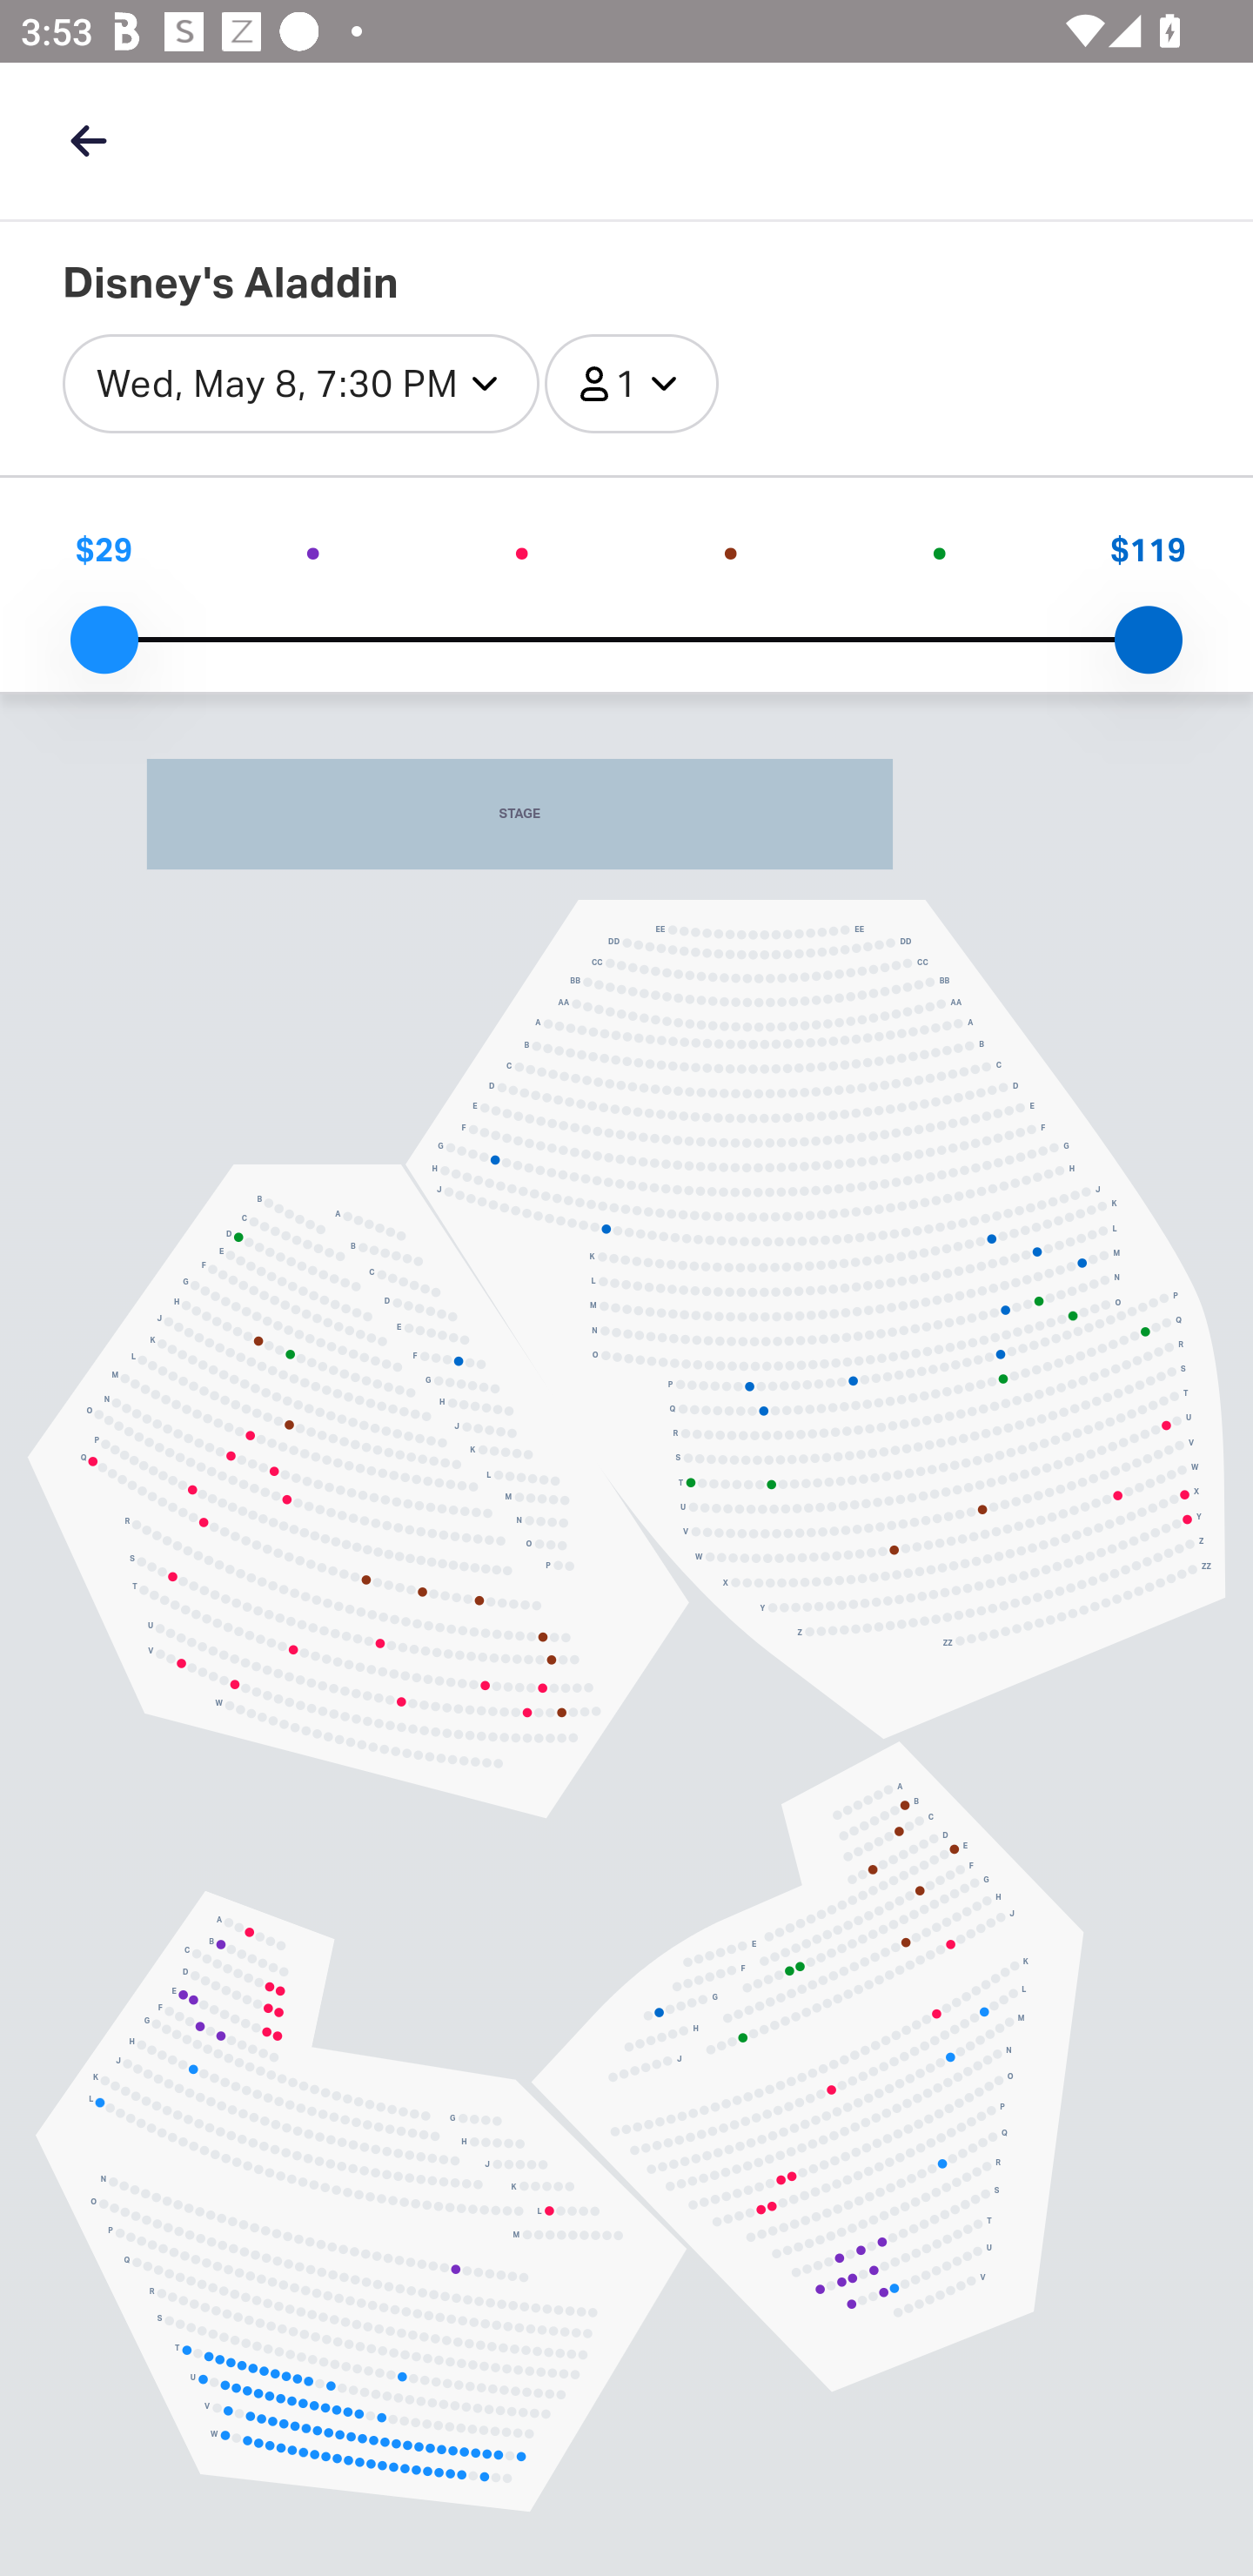 The image size is (1253, 2576). What do you see at coordinates (88, 140) in the screenshot?
I see `back button` at bounding box center [88, 140].